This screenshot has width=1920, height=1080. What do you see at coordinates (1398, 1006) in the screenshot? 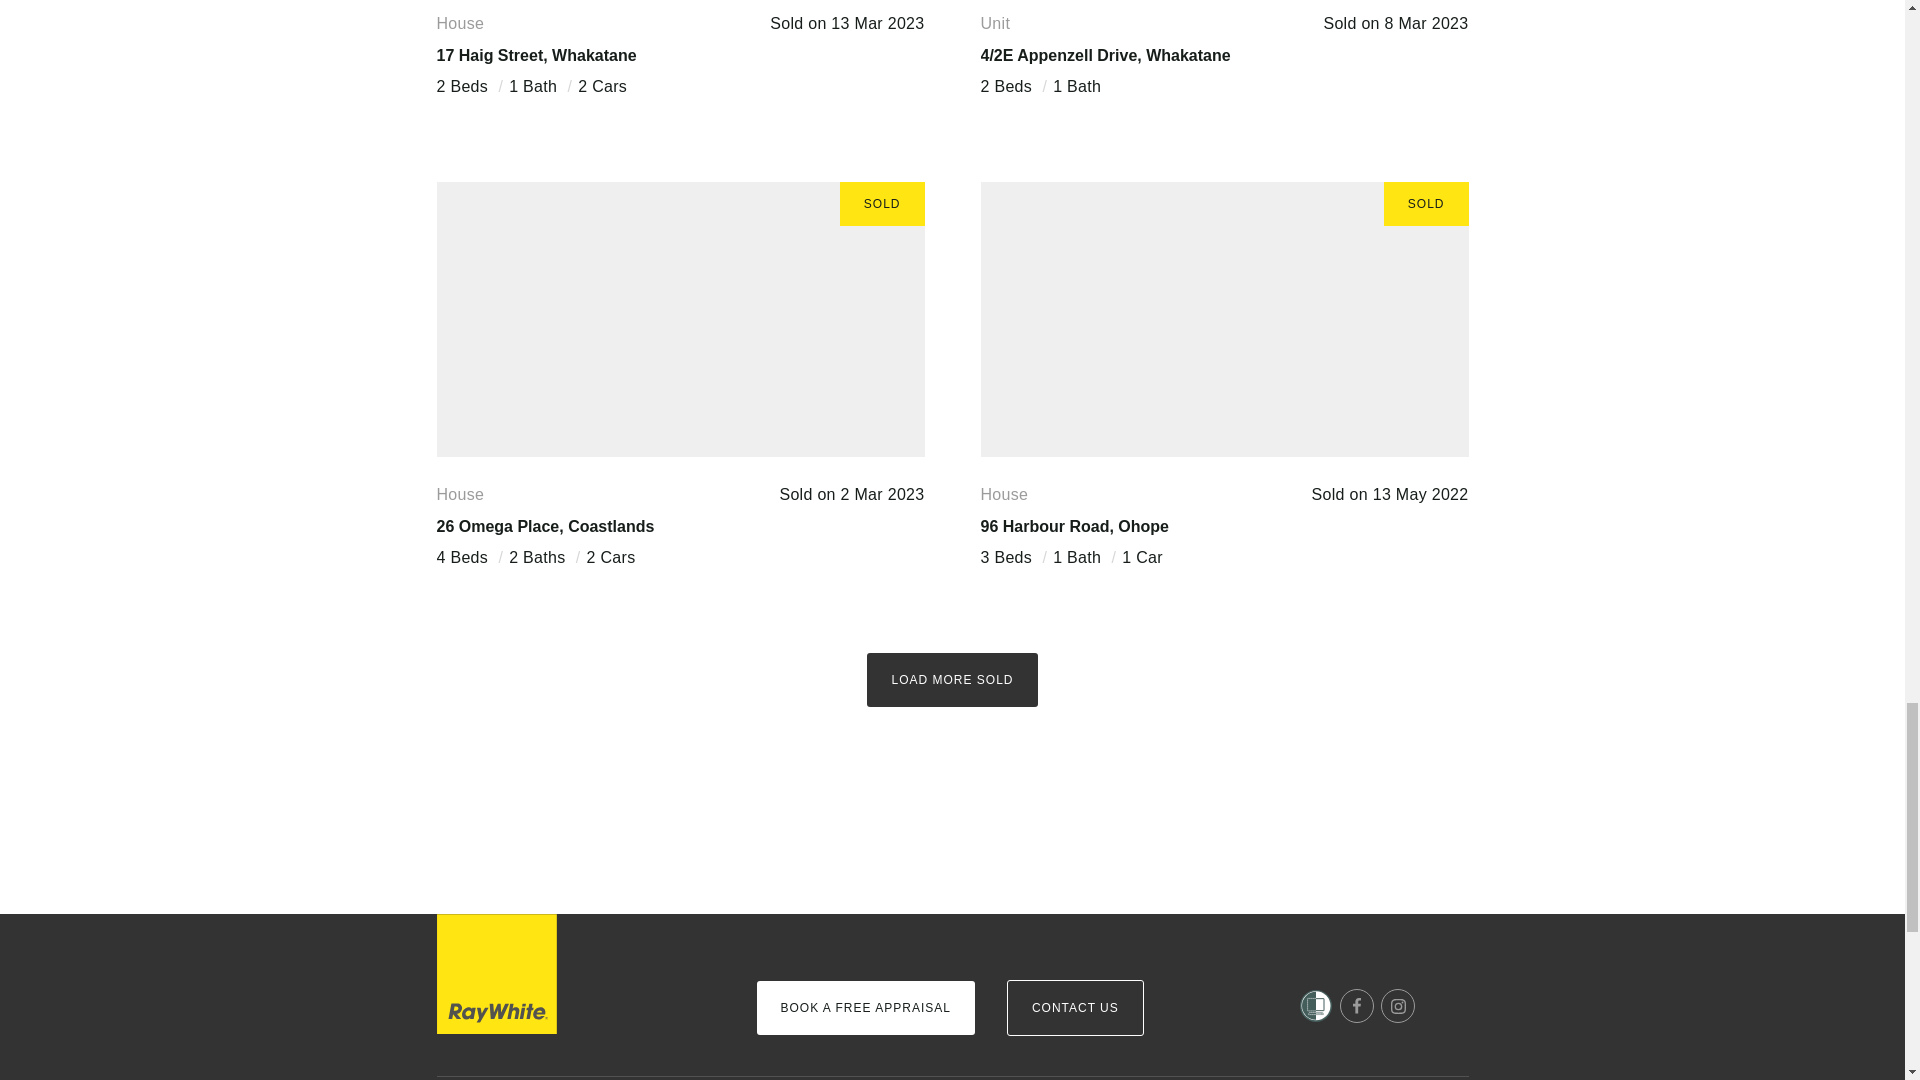
I see `Instagram` at bounding box center [1398, 1006].